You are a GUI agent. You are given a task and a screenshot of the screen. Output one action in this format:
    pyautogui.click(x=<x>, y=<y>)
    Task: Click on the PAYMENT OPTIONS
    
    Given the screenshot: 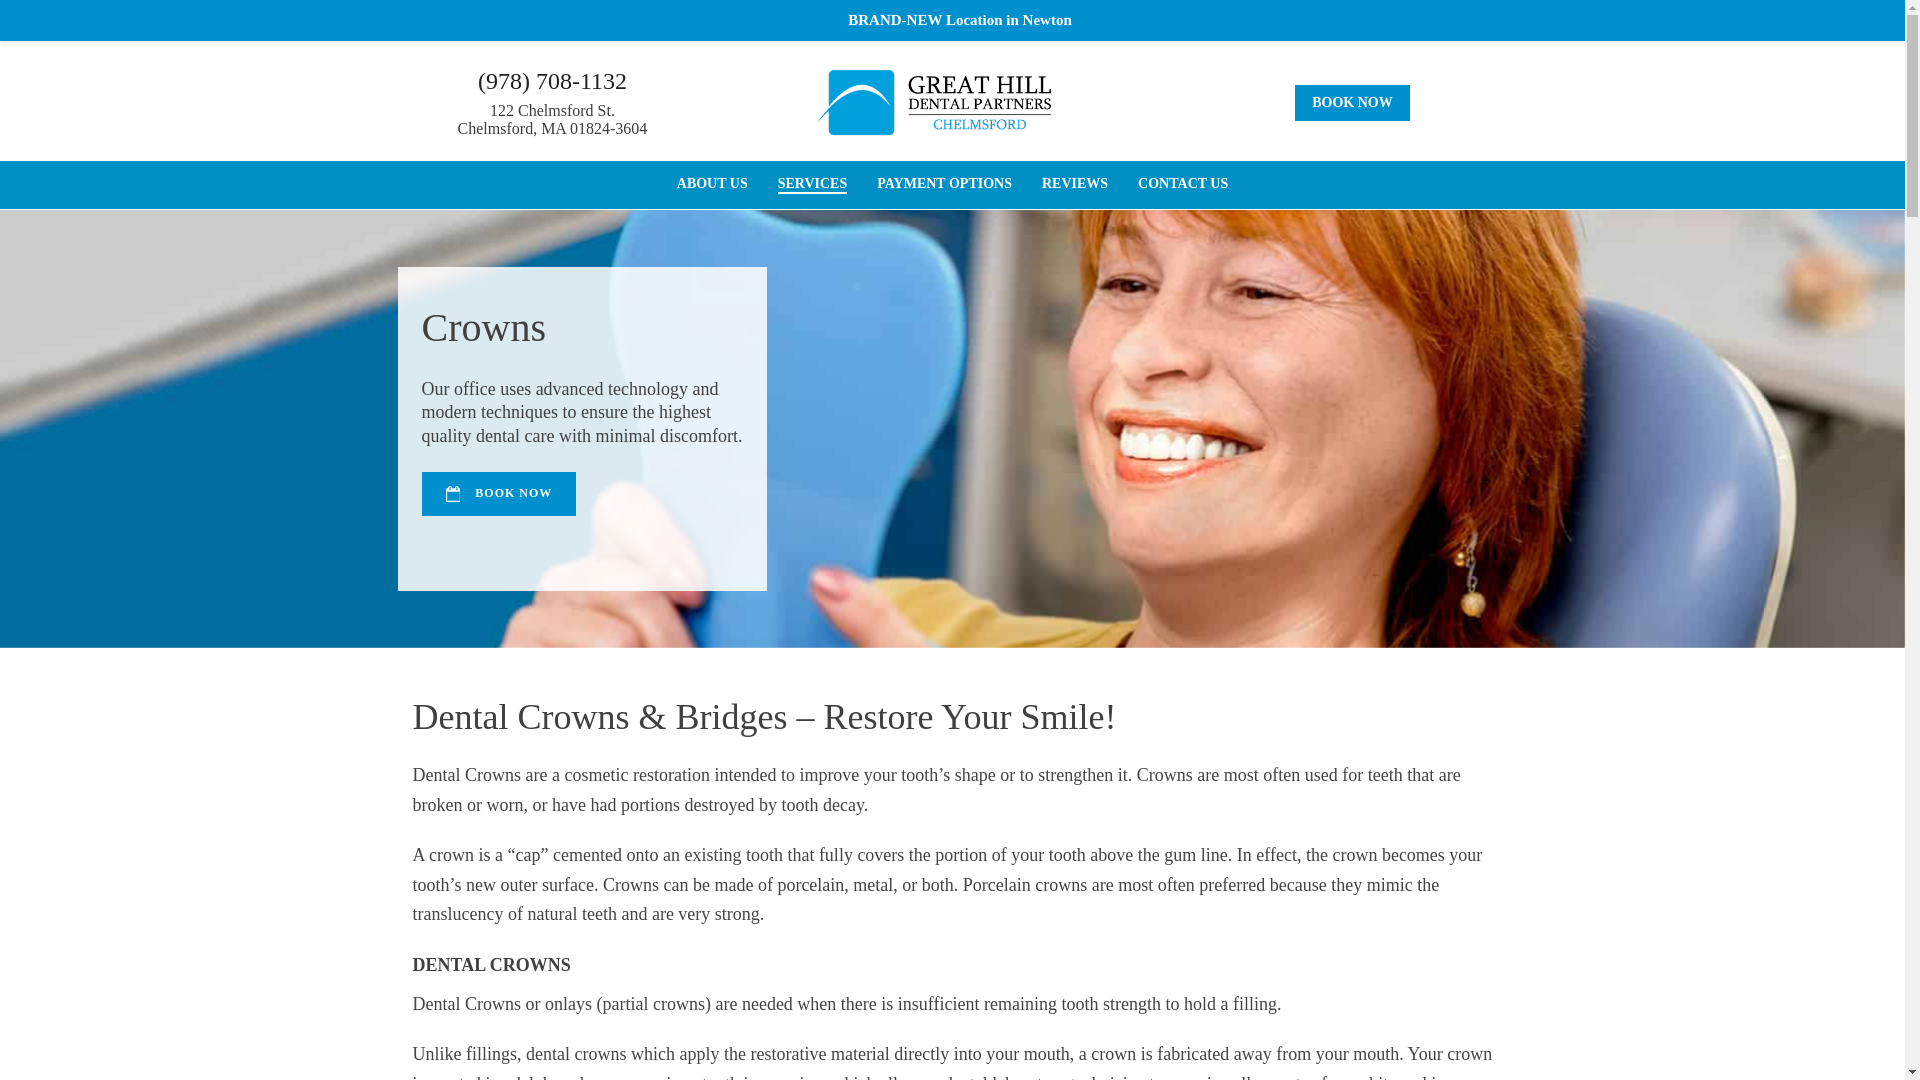 What is the action you would take?
    pyautogui.click(x=712, y=184)
    